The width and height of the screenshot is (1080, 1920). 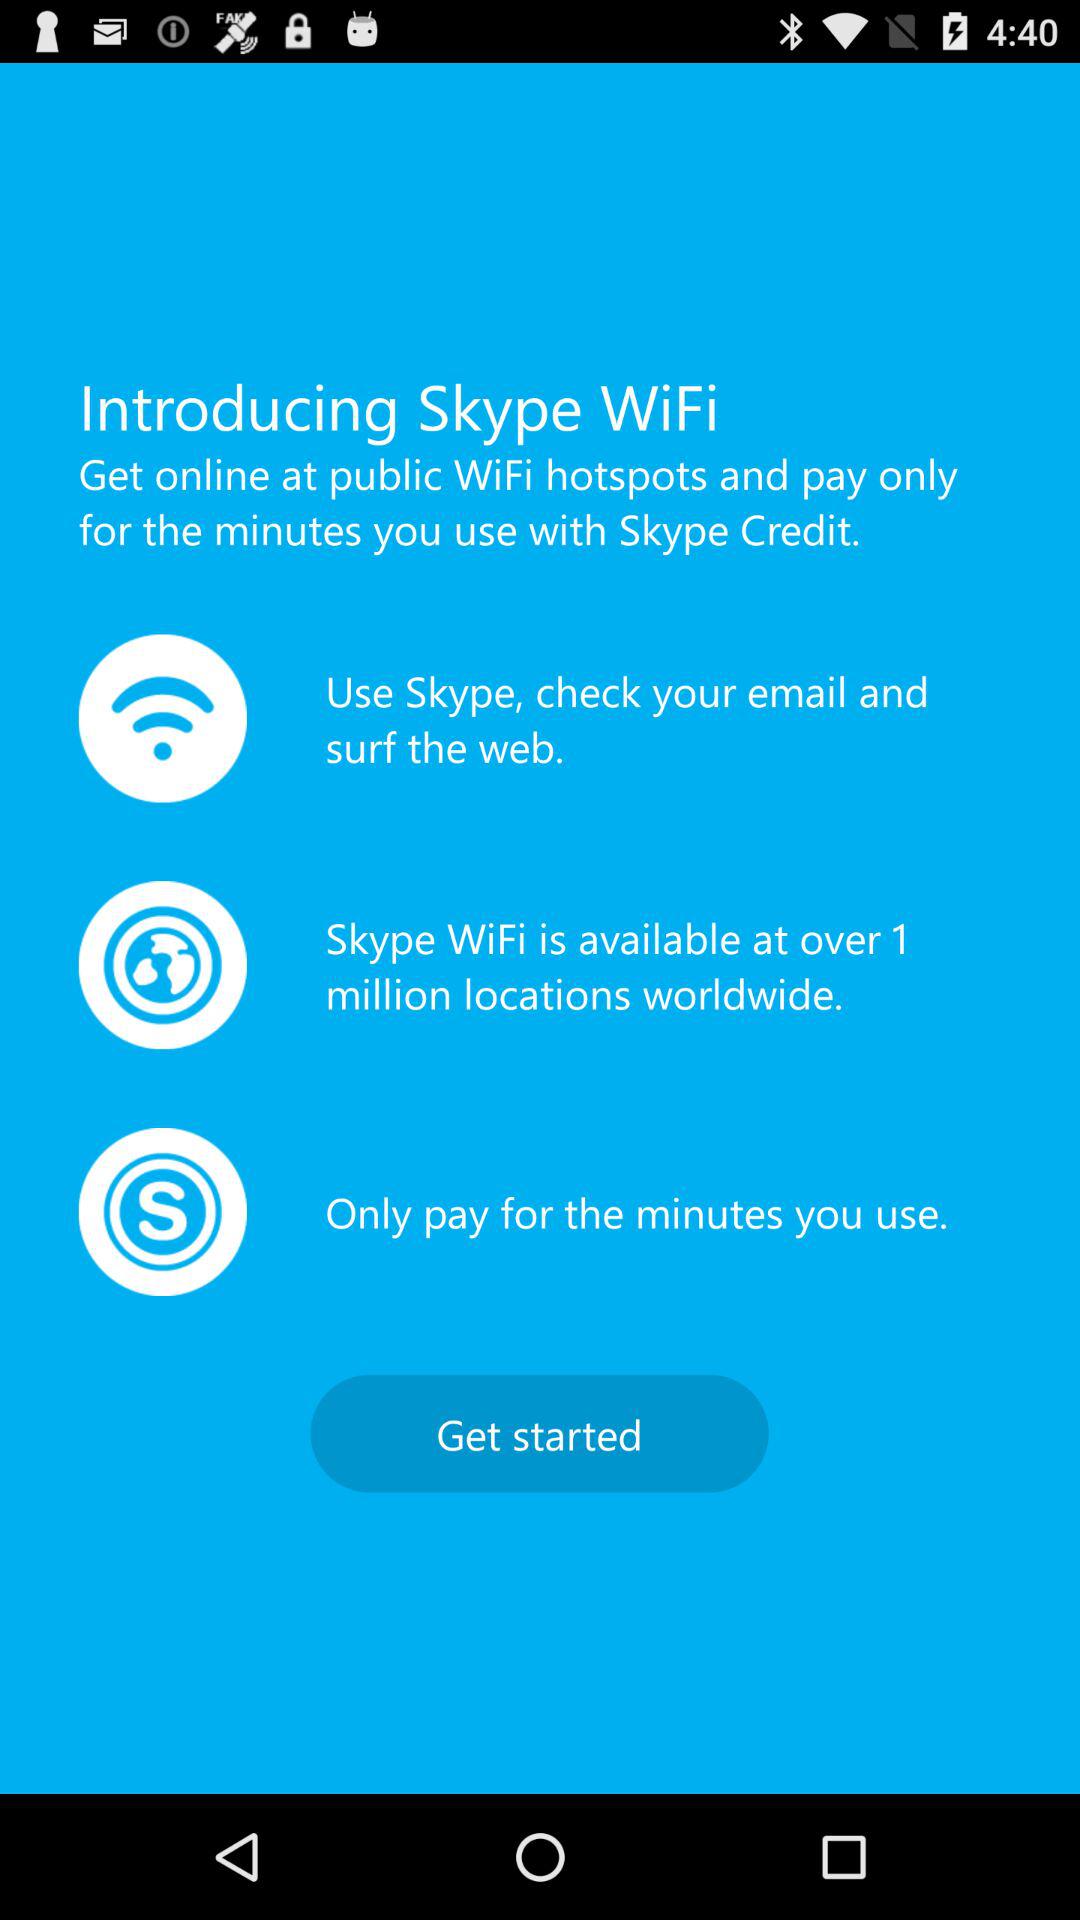 What do you see at coordinates (539, 1433) in the screenshot?
I see `turn off icon below the only pay for` at bounding box center [539, 1433].